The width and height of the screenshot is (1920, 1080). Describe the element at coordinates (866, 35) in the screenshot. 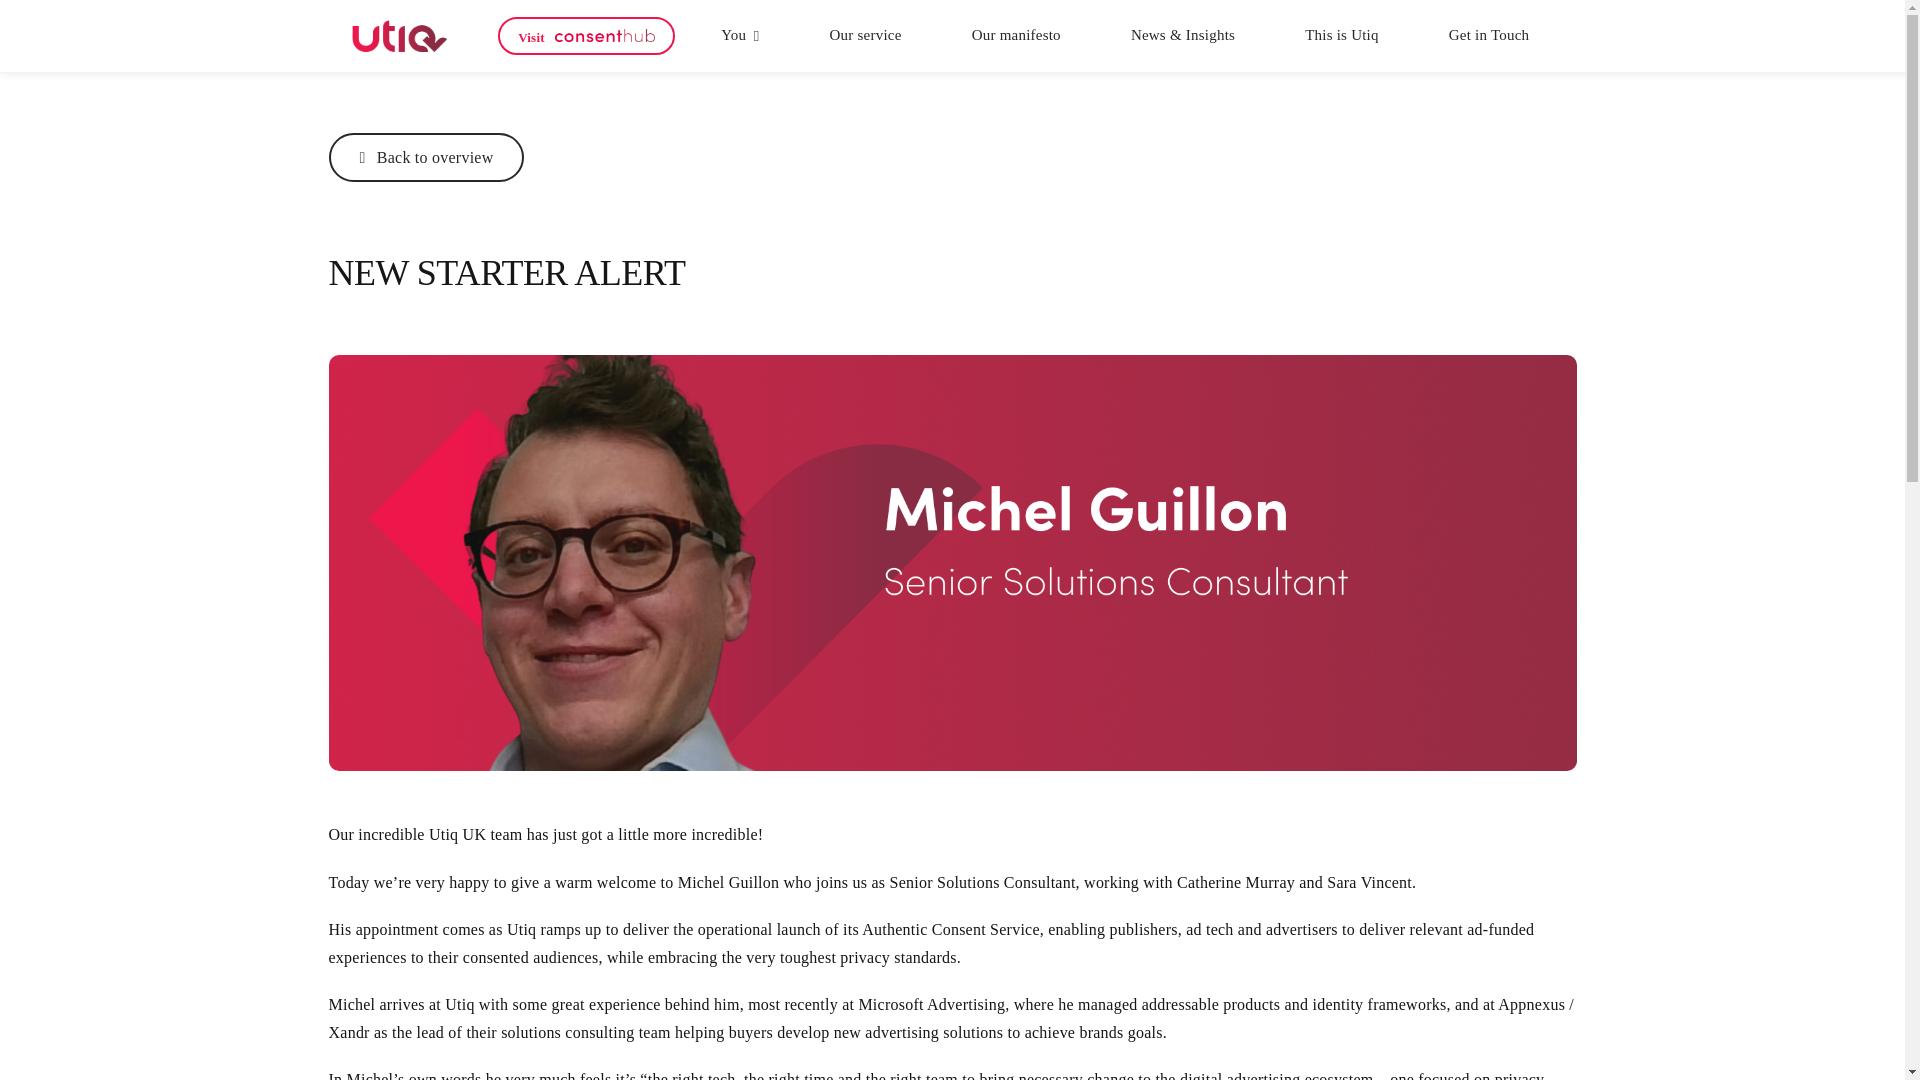

I see `Our service` at that location.